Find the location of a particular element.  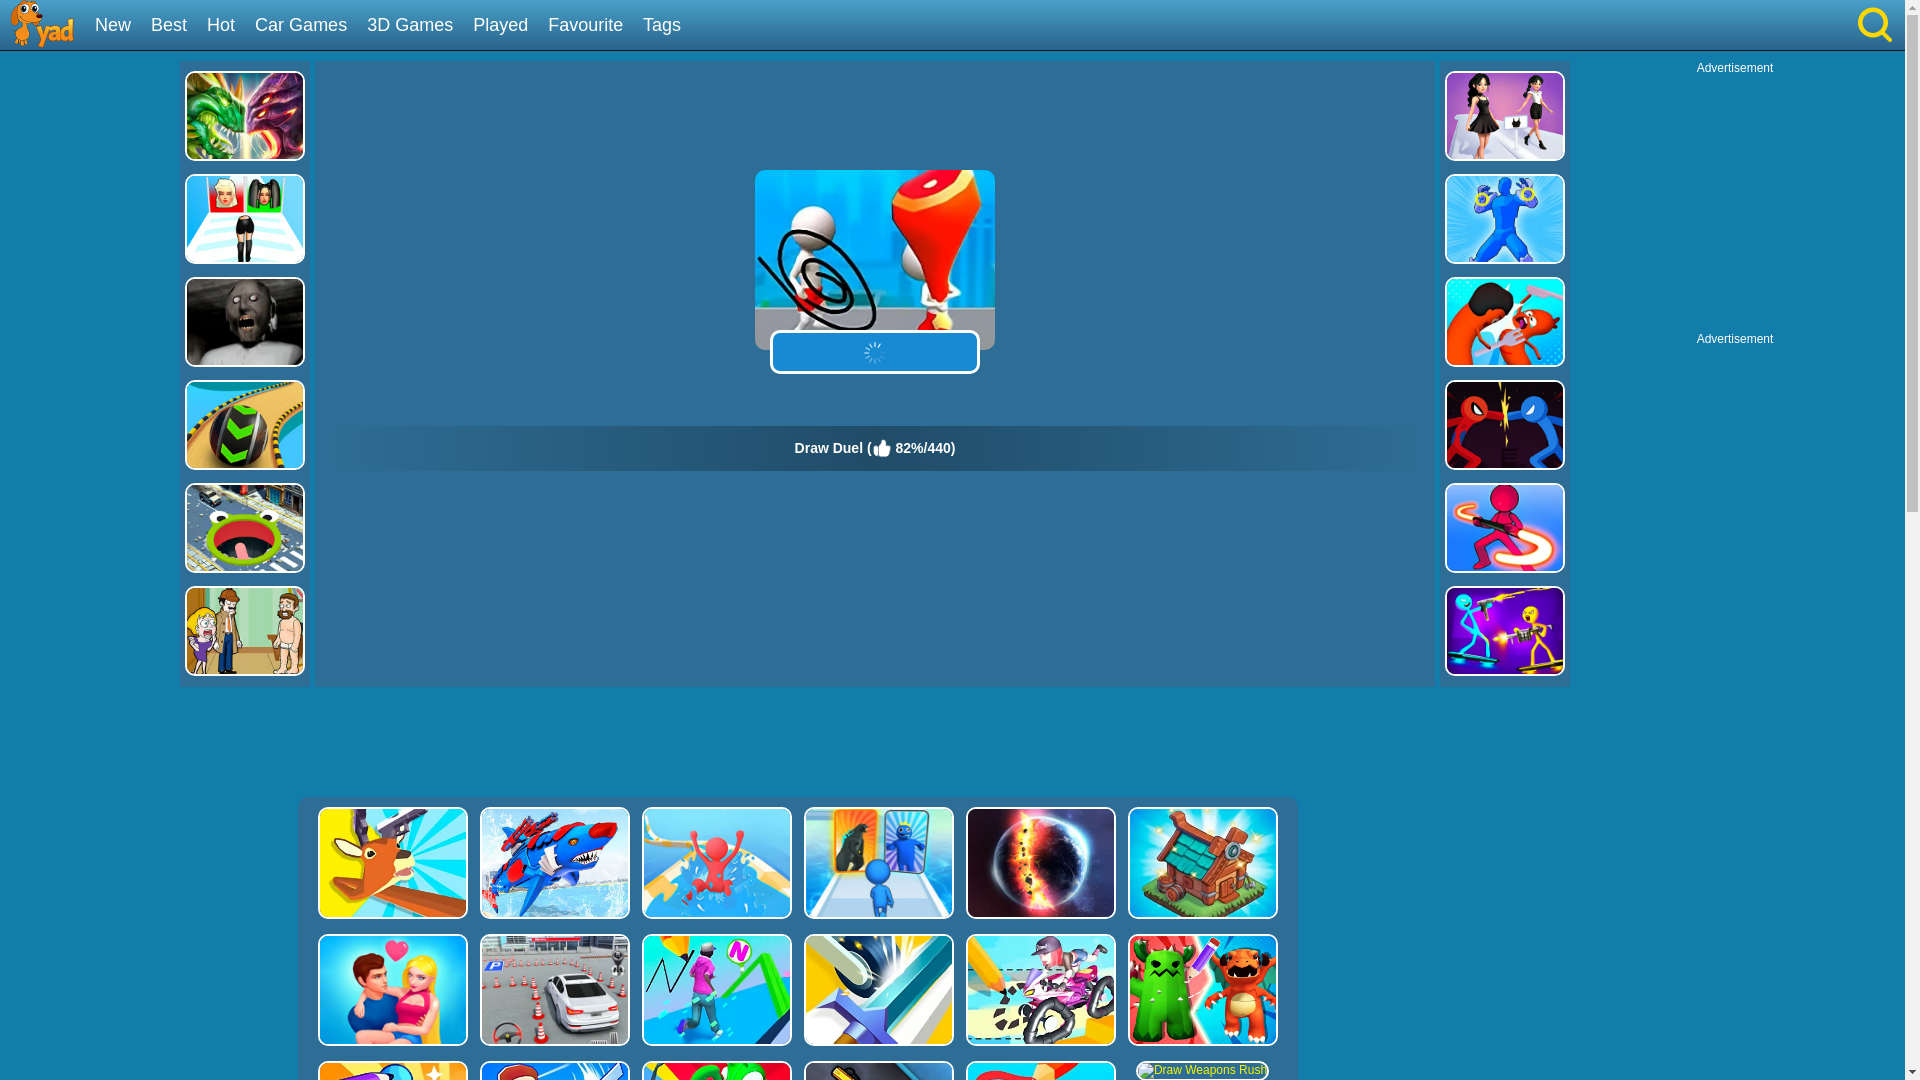

Hot is located at coordinates (228, 27).